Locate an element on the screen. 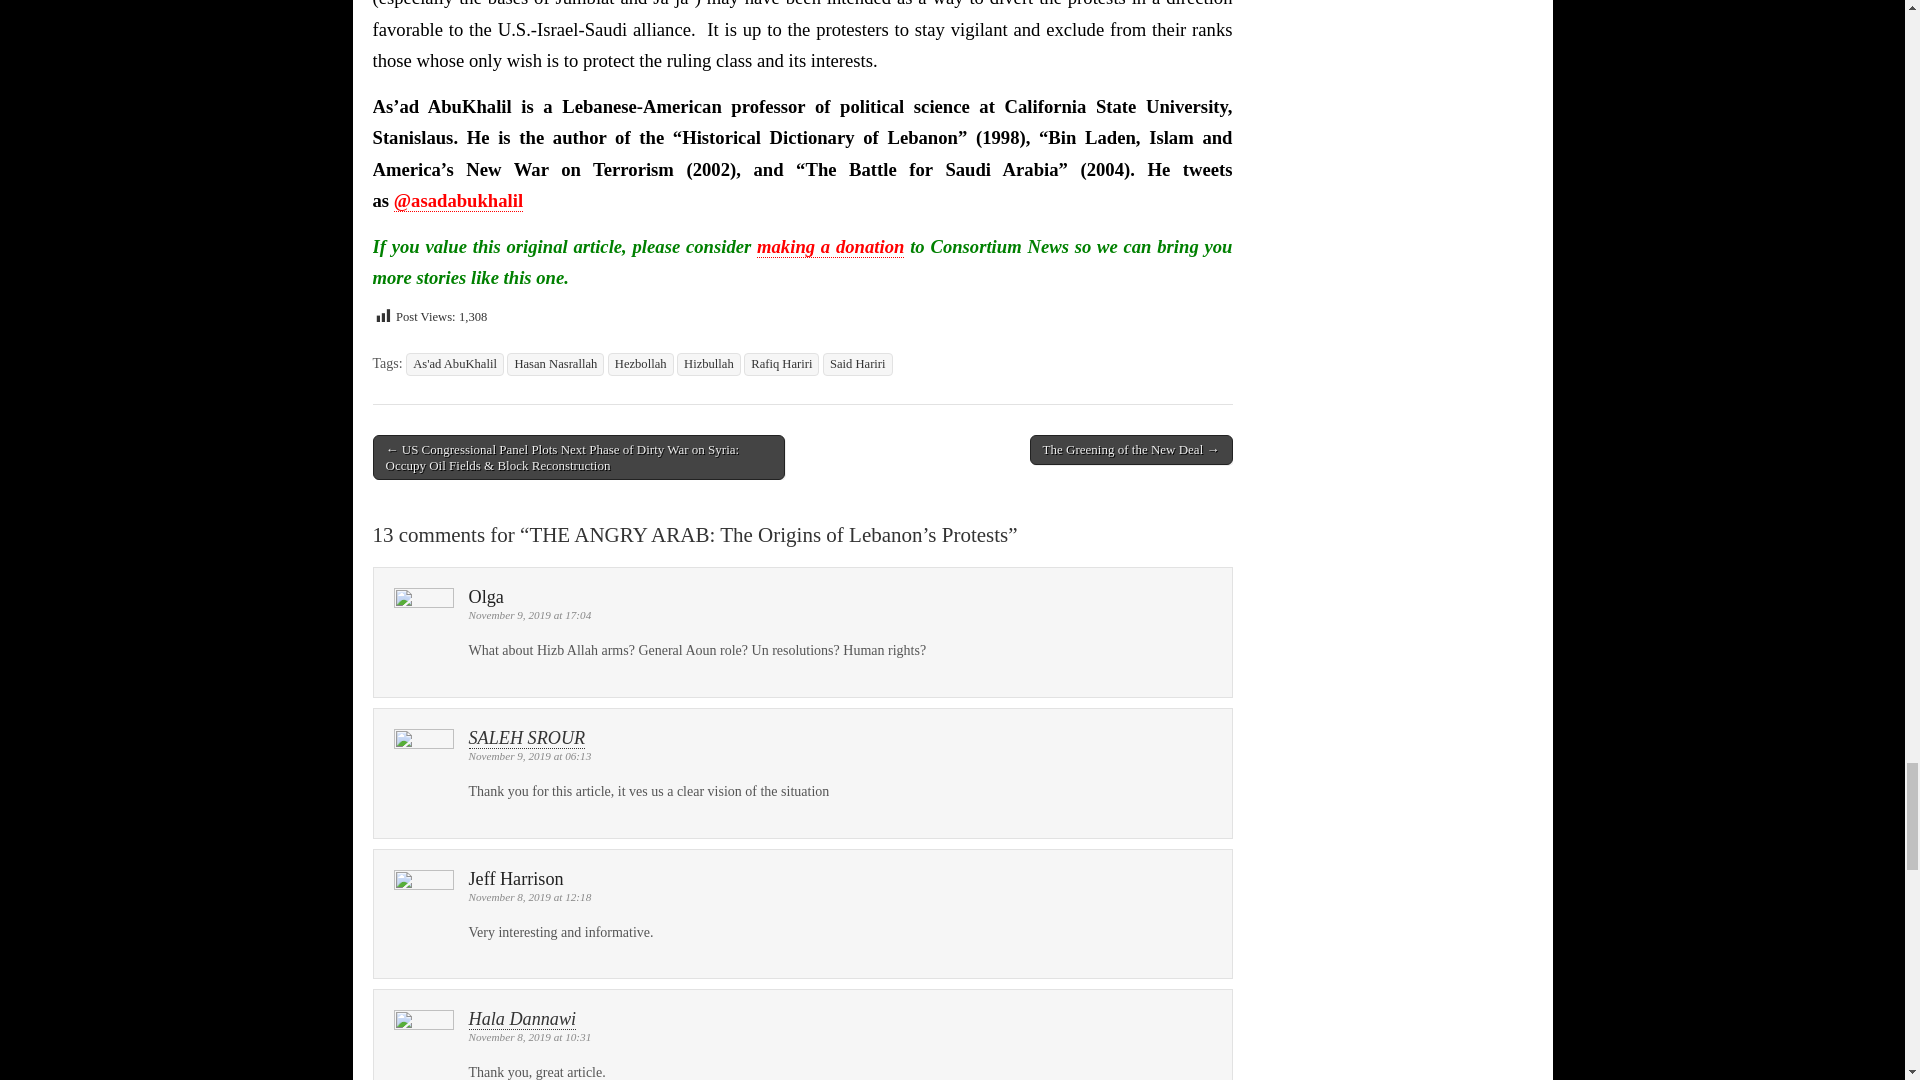  As'ad AbuKhalil is located at coordinates (454, 364).